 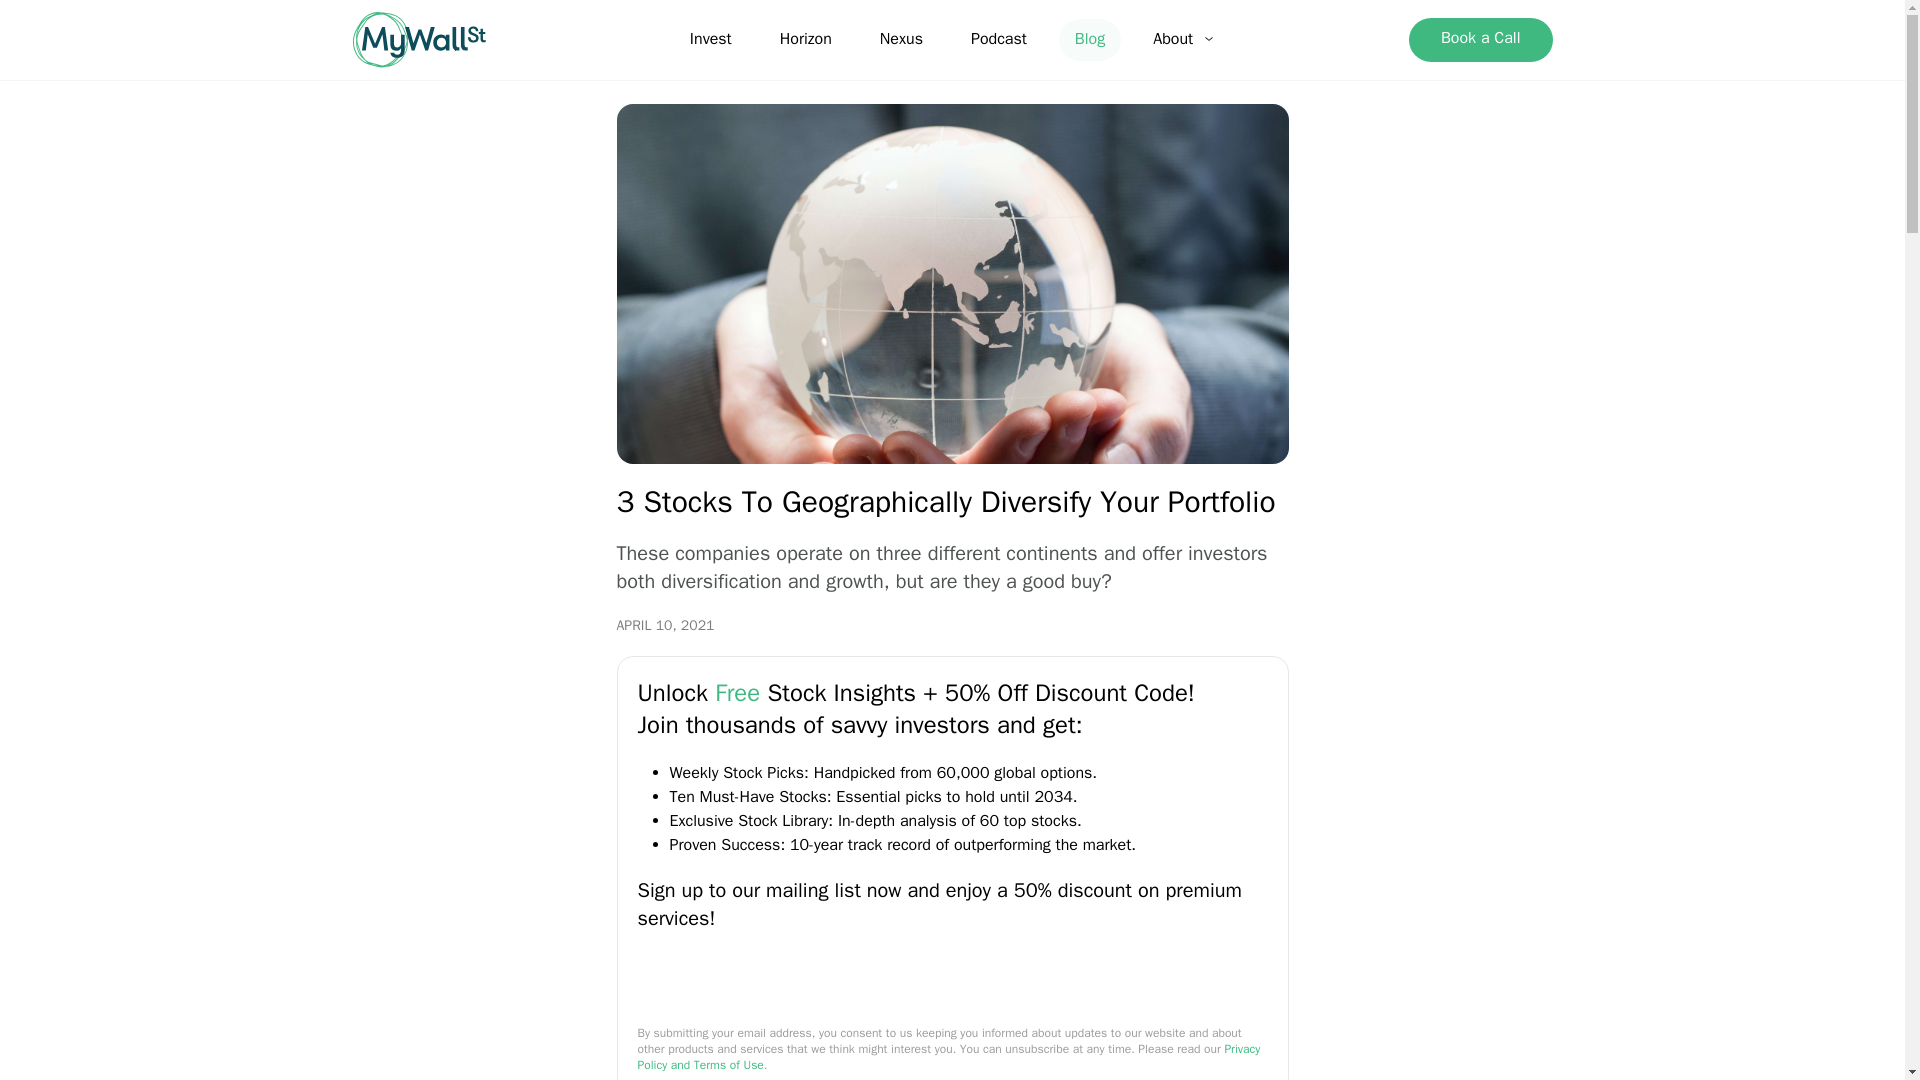 What do you see at coordinates (949, 1057) in the screenshot?
I see `Privacy Policy and Terms of Use` at bounding box center [949, 1057].